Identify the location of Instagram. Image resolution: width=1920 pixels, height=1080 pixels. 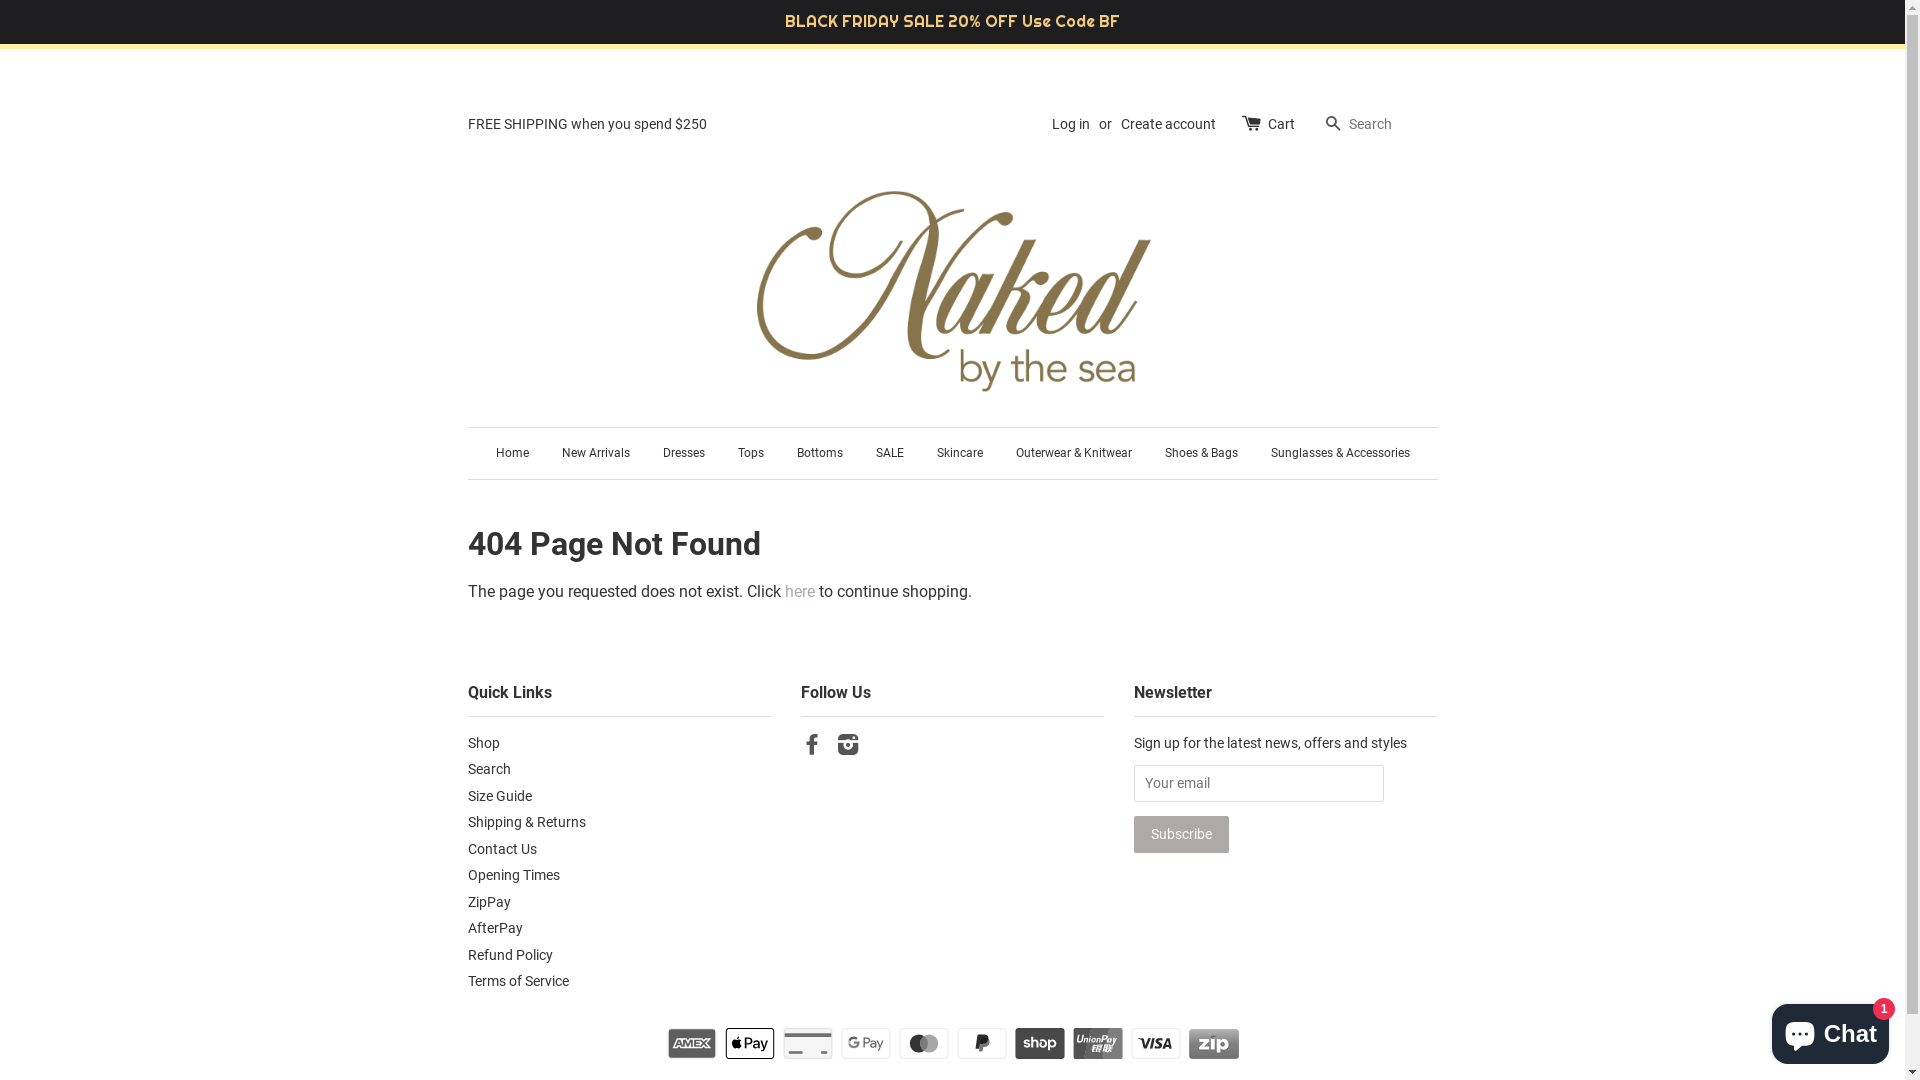
(848, 748).